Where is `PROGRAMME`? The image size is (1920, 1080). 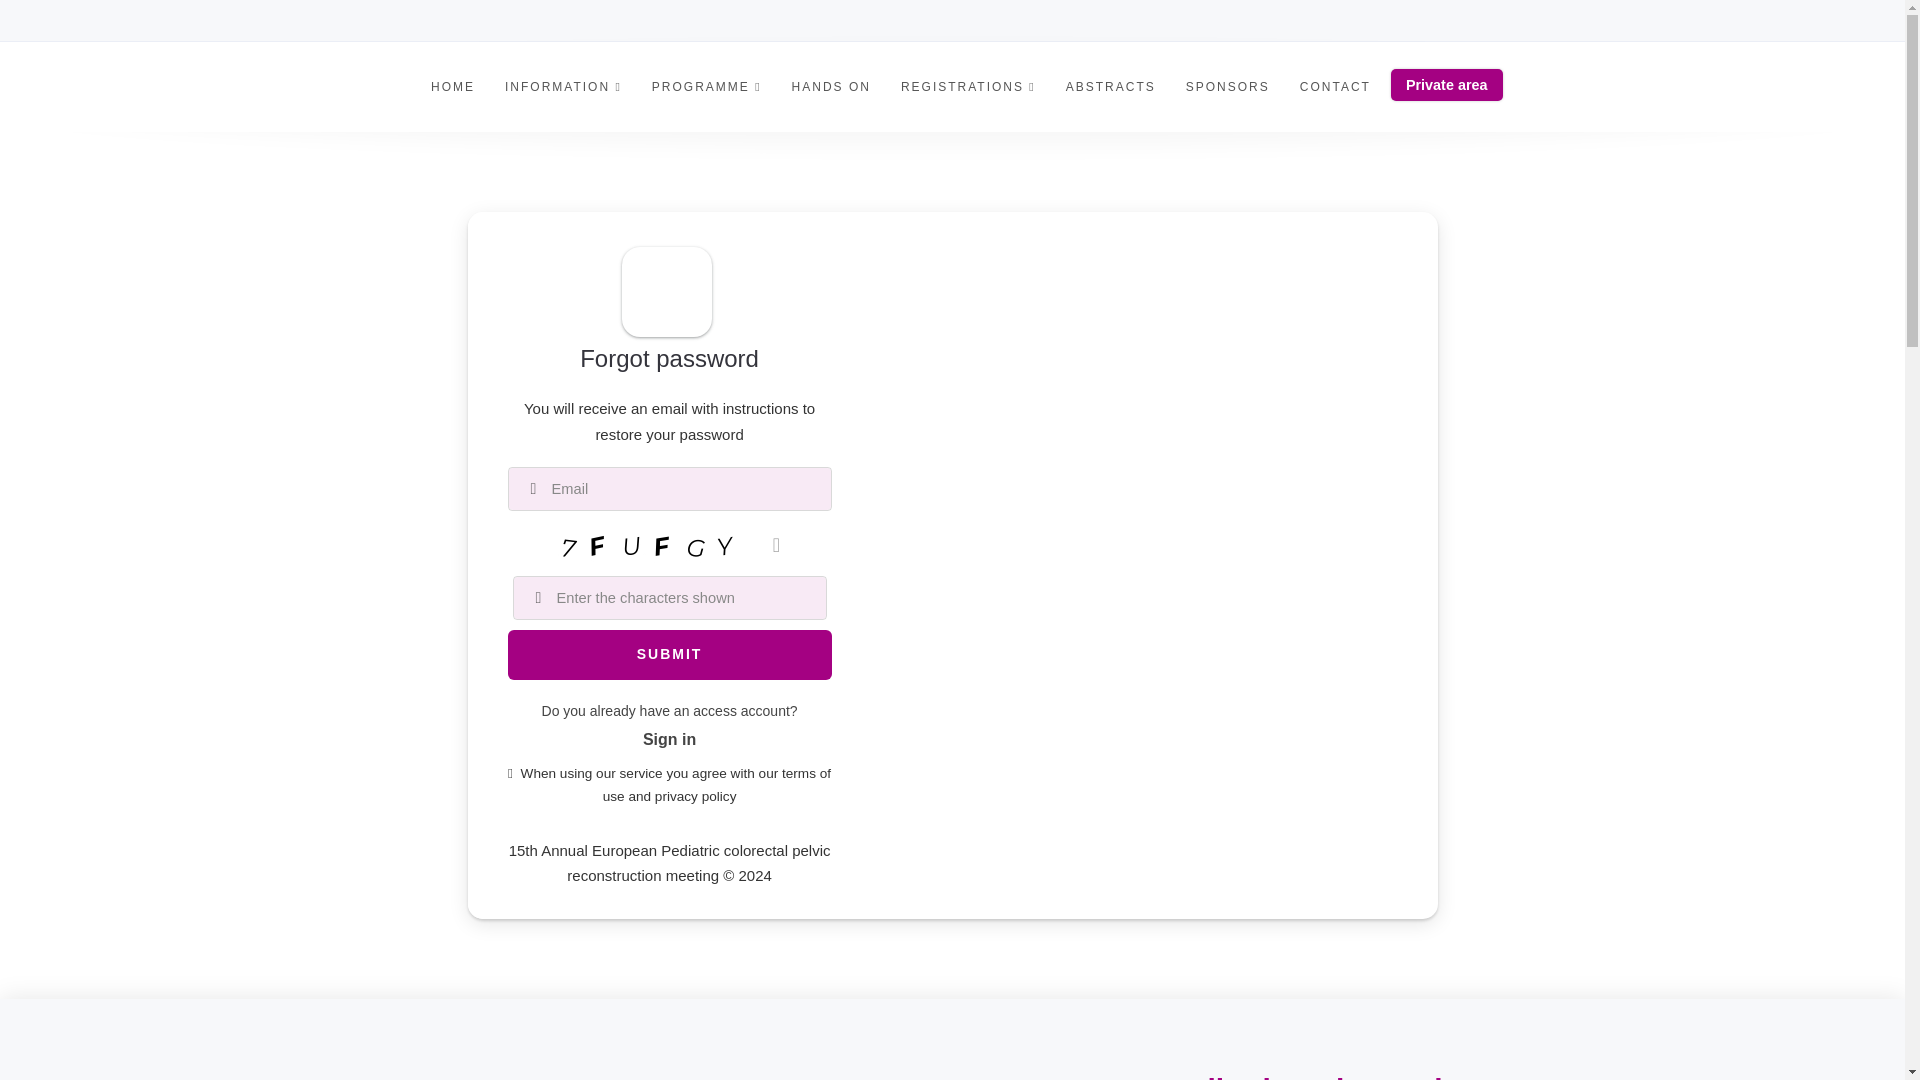 PROGRAMME is located at coordinates (707, 86).